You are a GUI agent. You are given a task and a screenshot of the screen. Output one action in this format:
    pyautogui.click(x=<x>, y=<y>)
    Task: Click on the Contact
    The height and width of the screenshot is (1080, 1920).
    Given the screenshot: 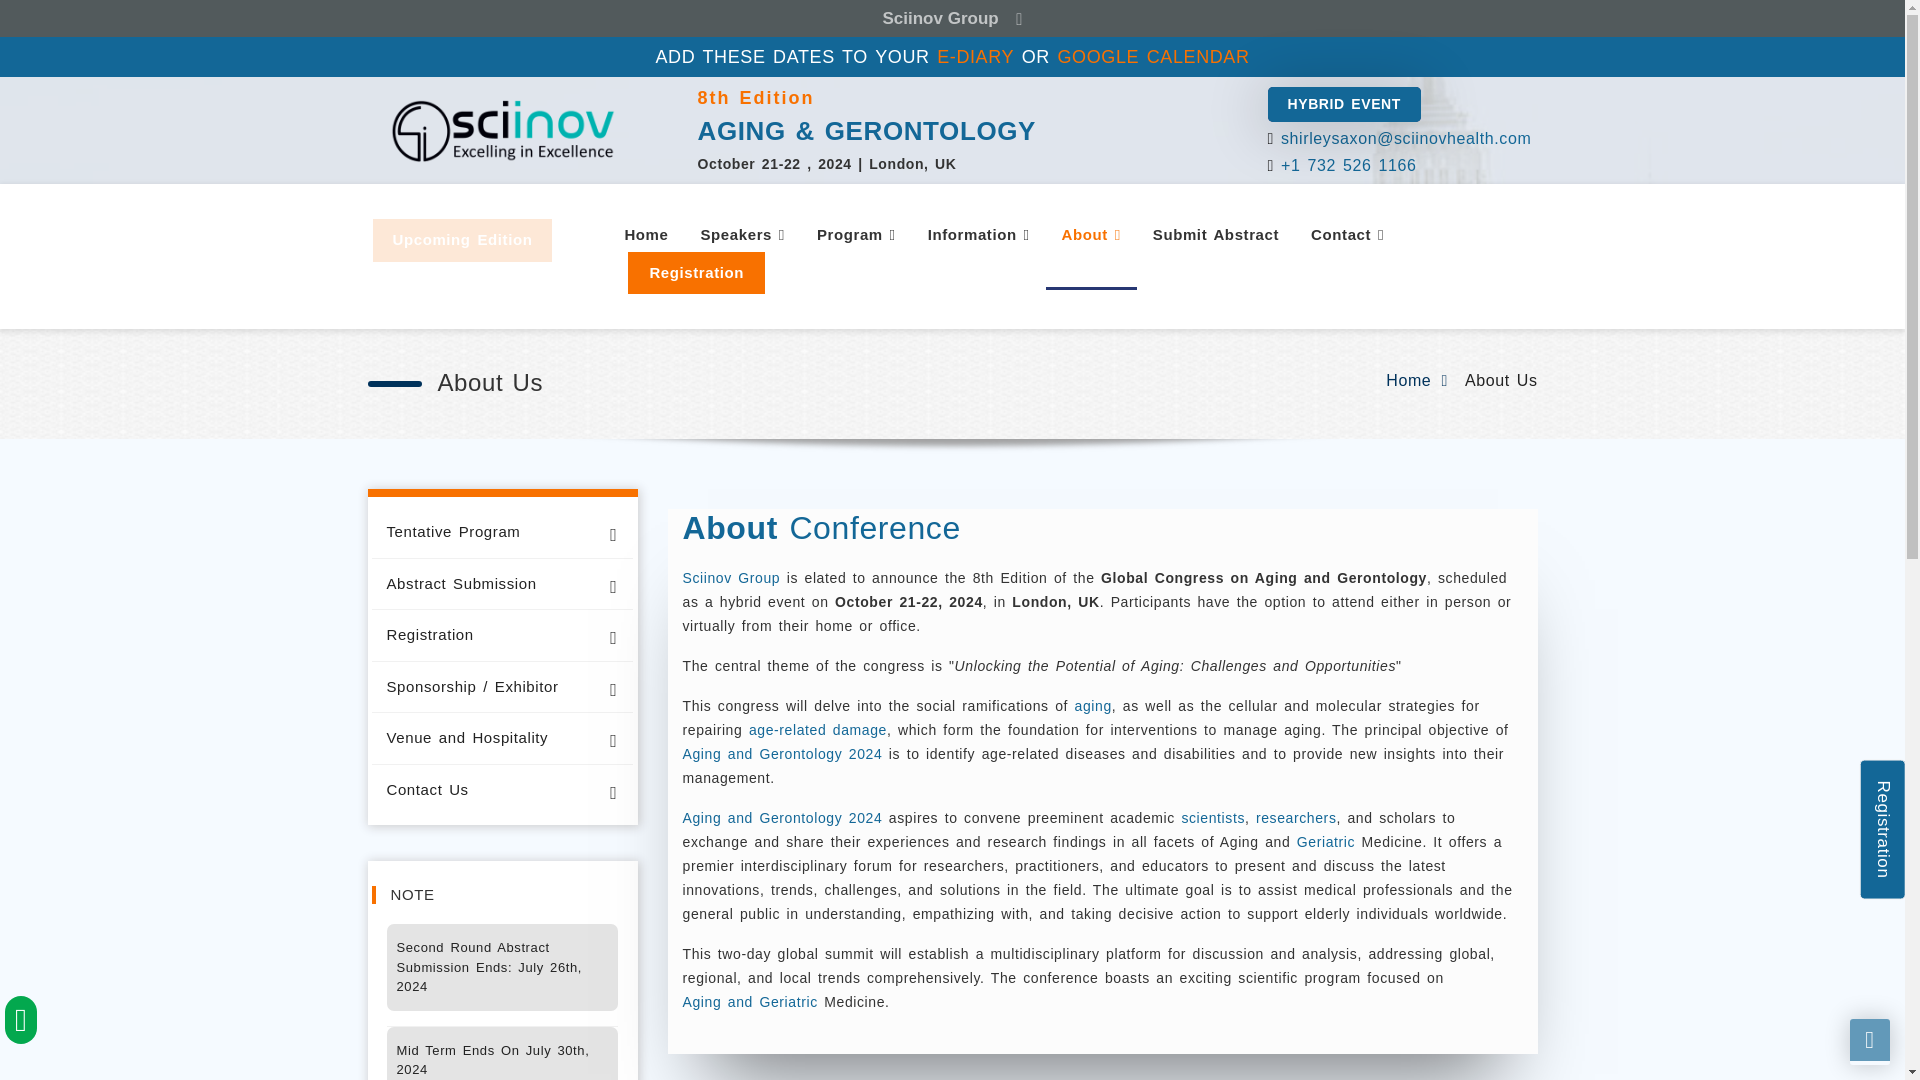 What is the action you would take?
    pyautogui.click(x=1346, y=235)
    